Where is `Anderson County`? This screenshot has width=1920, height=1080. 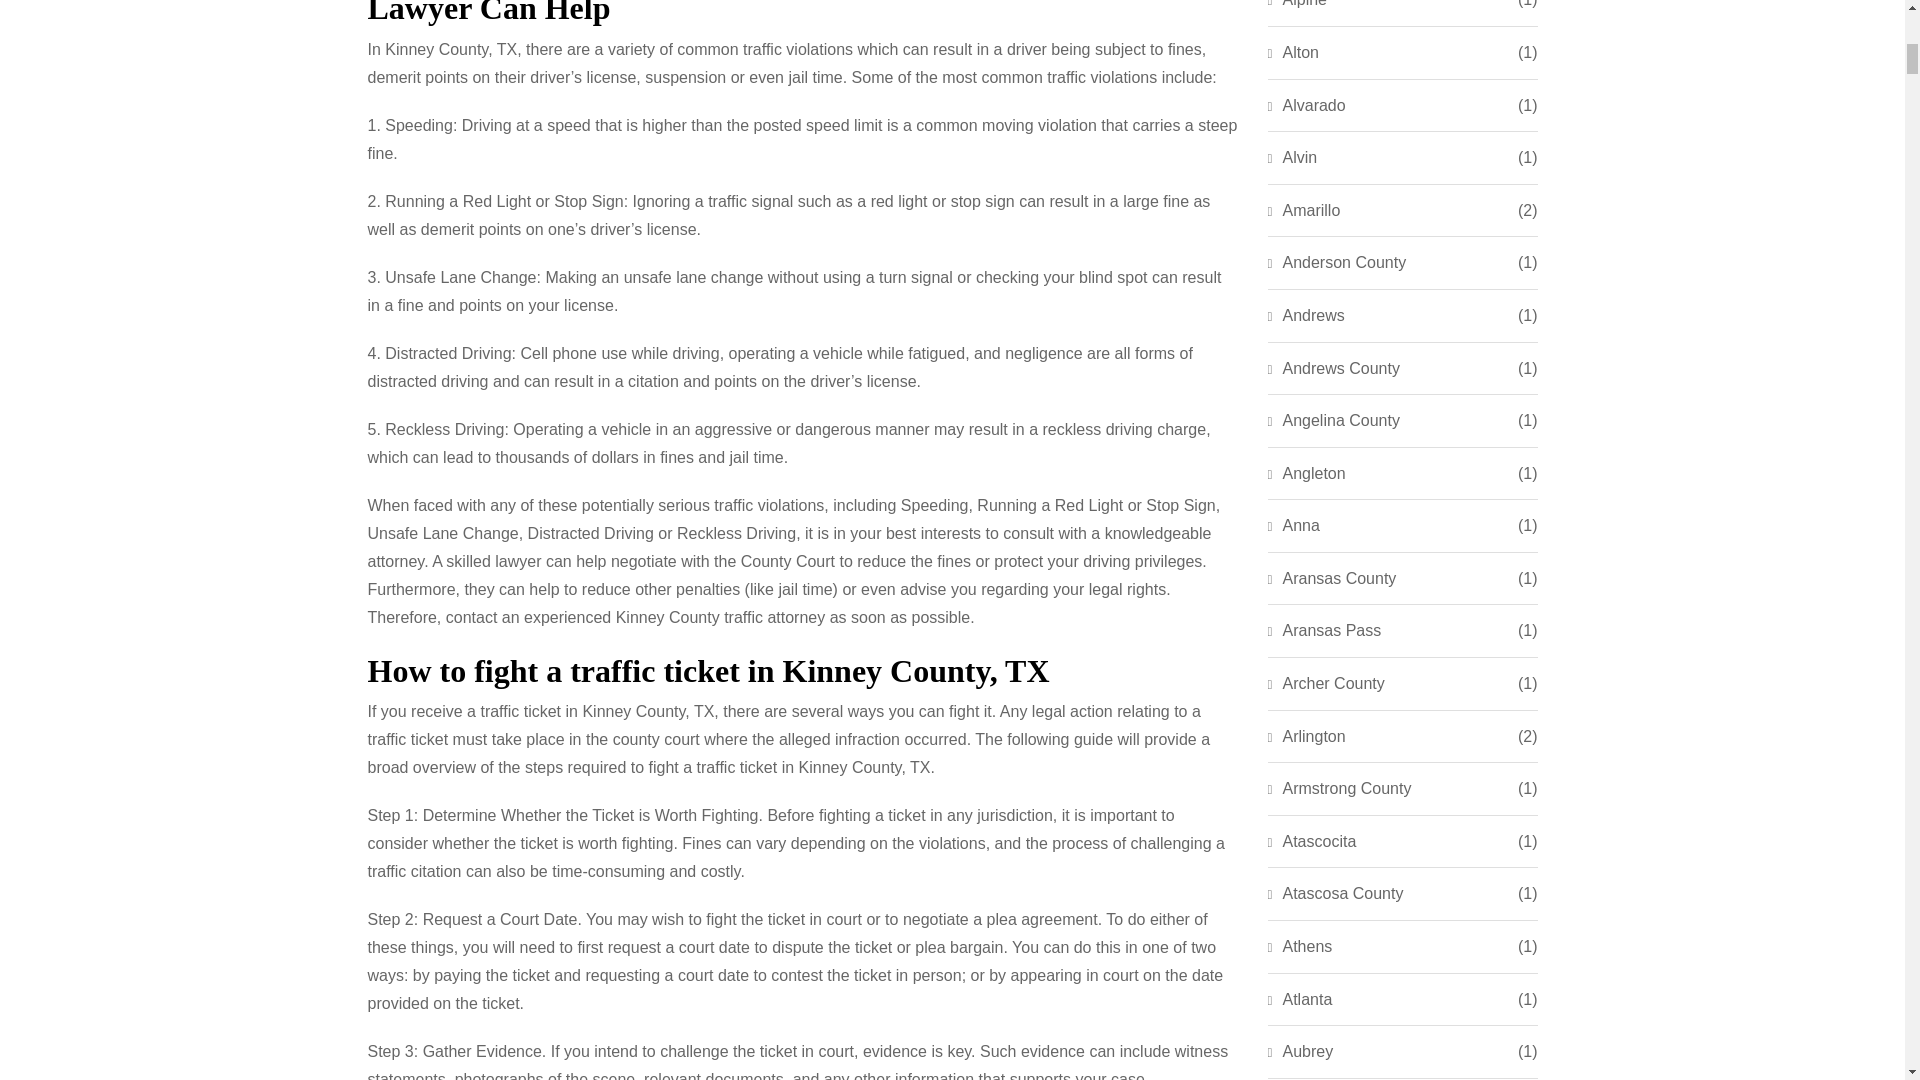 Anderson County is located at coordinates (1337, 262).